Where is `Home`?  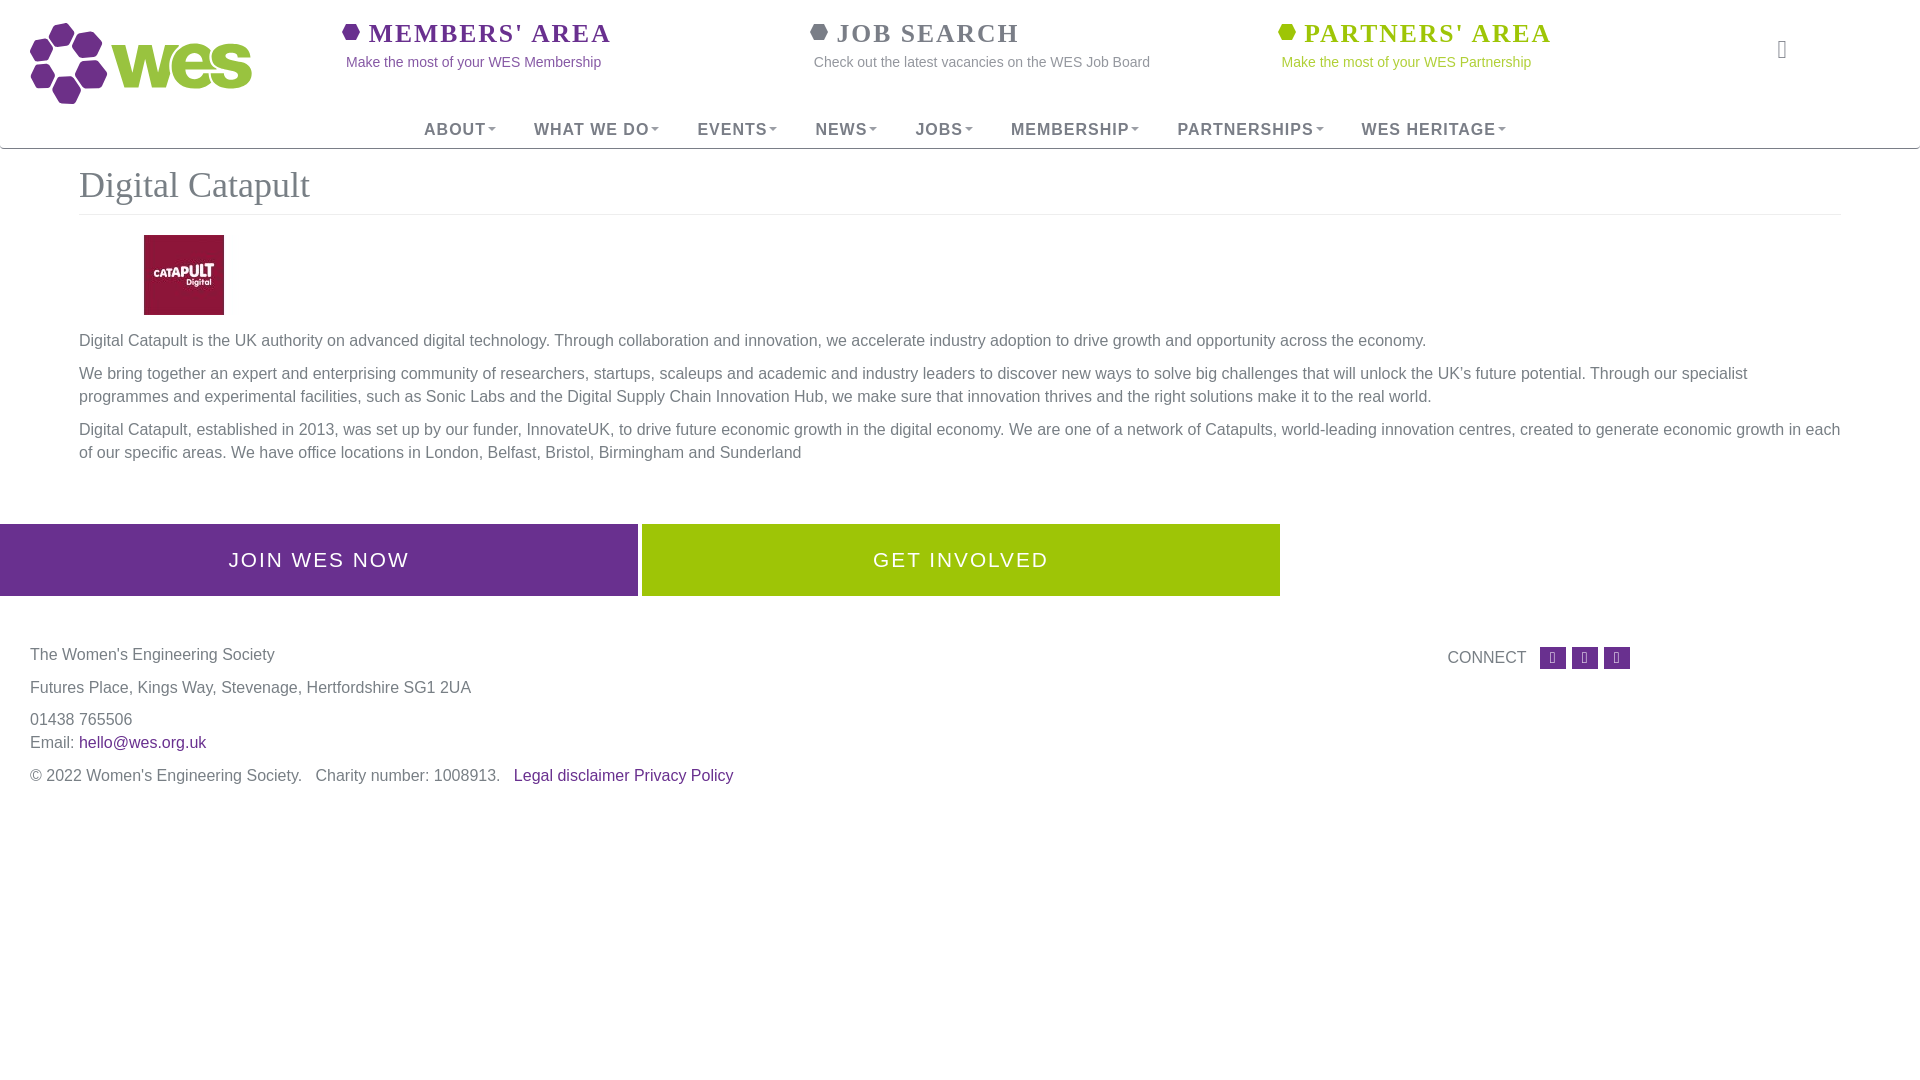
Home is located at coordinates (157, 62).